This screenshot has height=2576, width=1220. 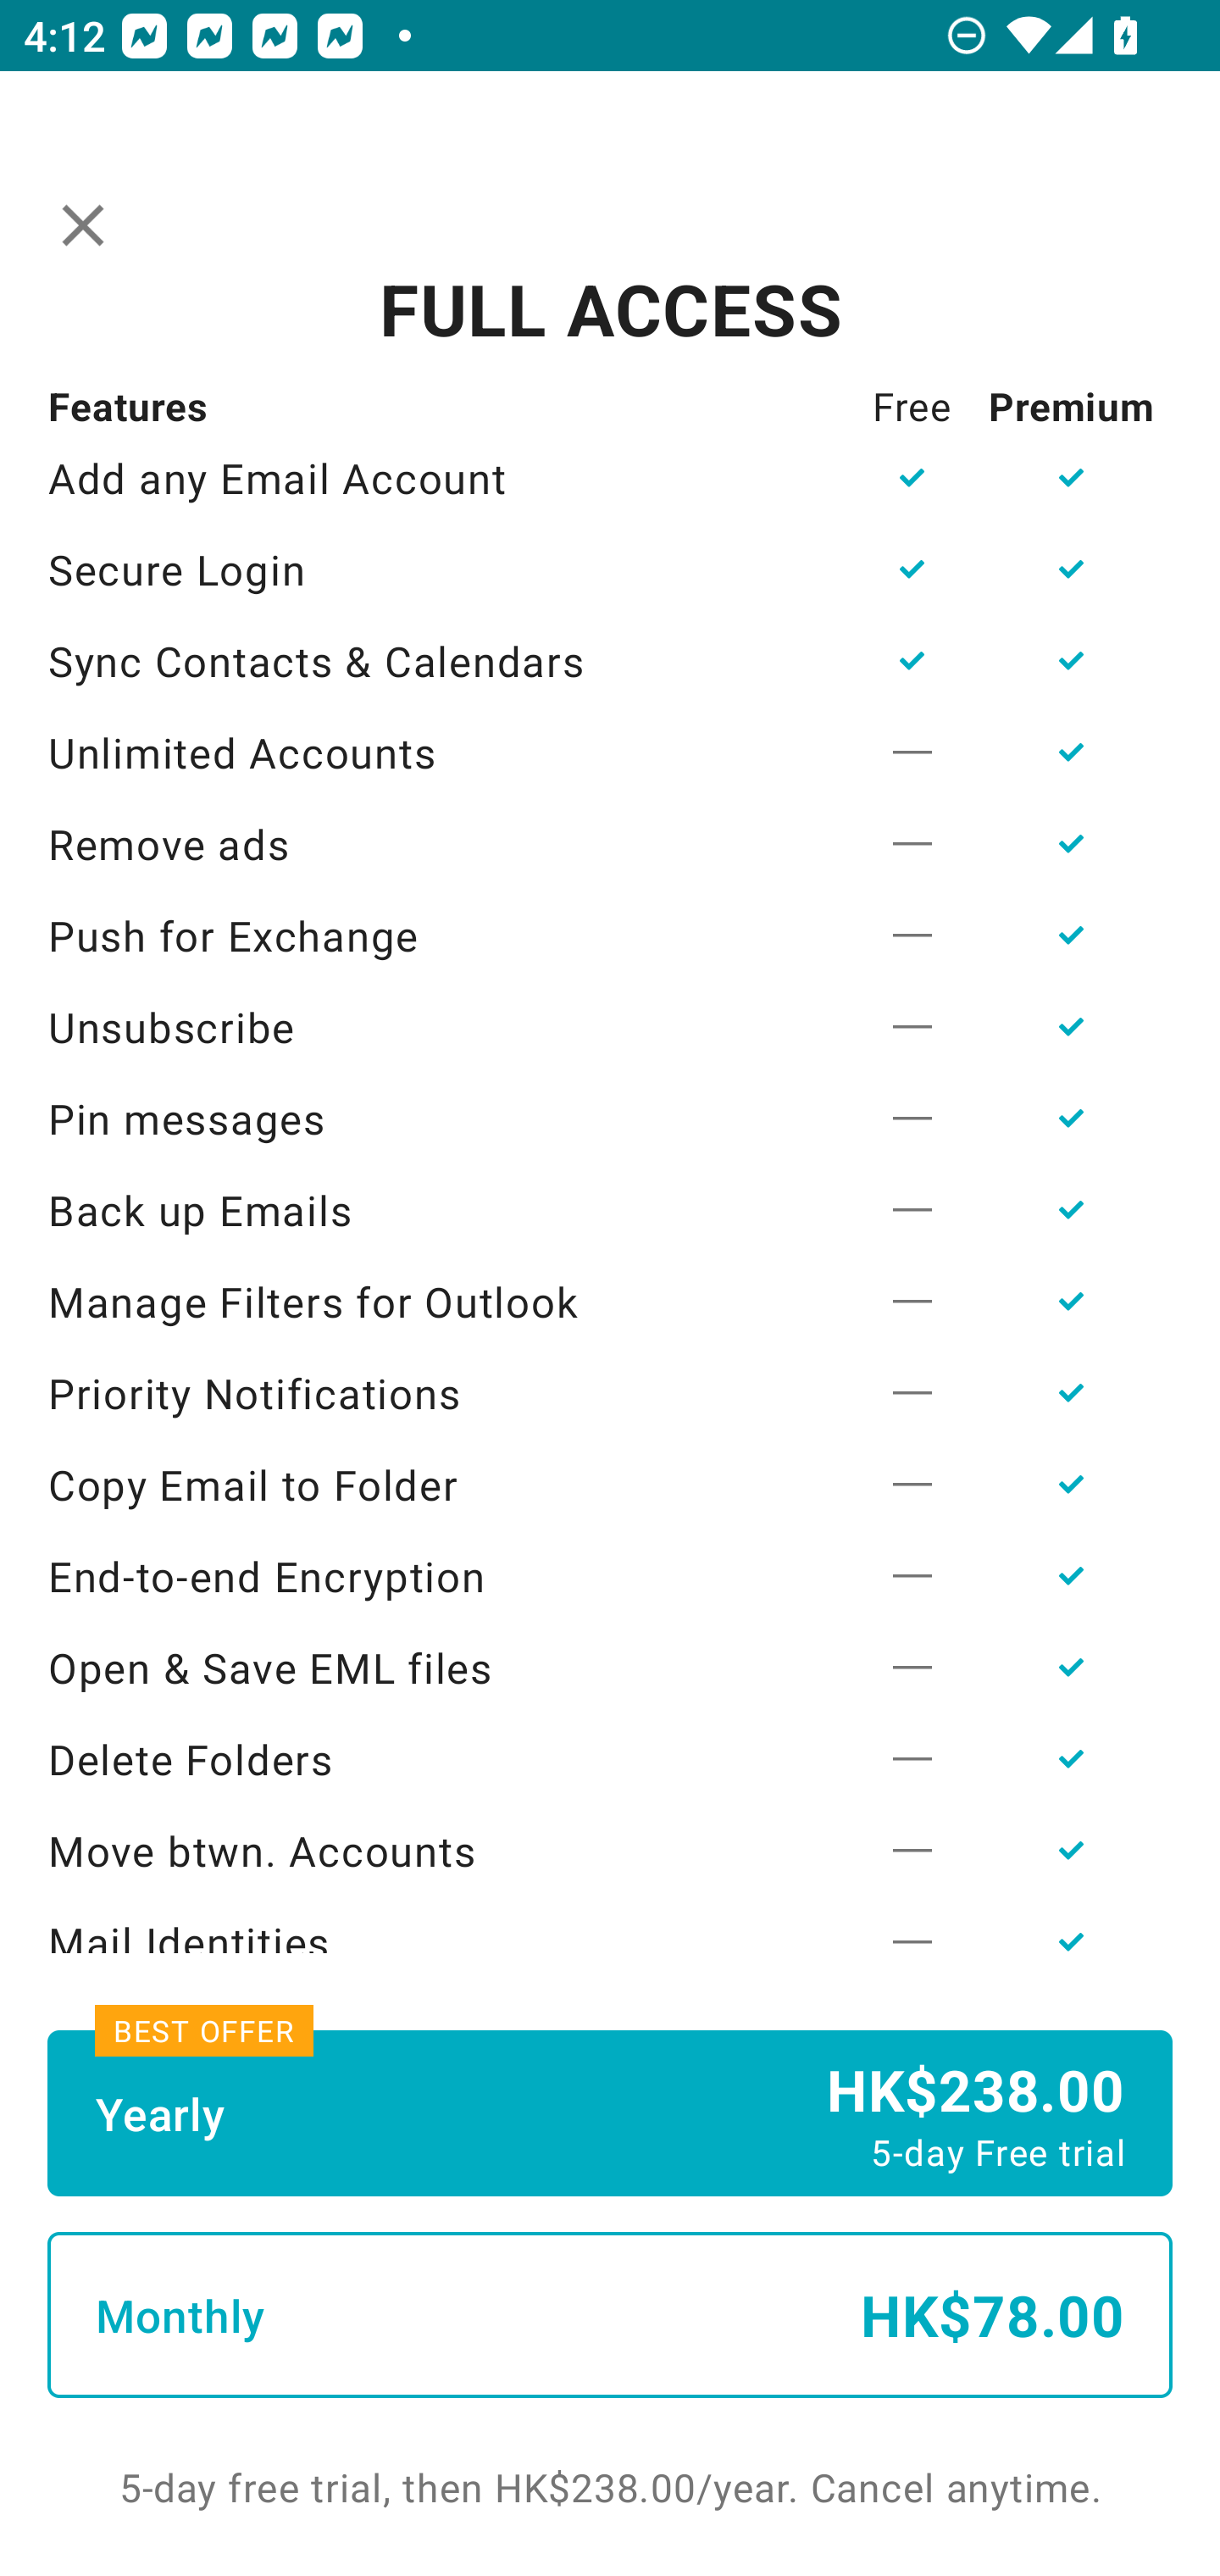 What do you see at coordinates (610, 2113) in the screenshot?
I see `Yearly HK$238.00 5-day Free trial` at bounding box center [610, 2113].